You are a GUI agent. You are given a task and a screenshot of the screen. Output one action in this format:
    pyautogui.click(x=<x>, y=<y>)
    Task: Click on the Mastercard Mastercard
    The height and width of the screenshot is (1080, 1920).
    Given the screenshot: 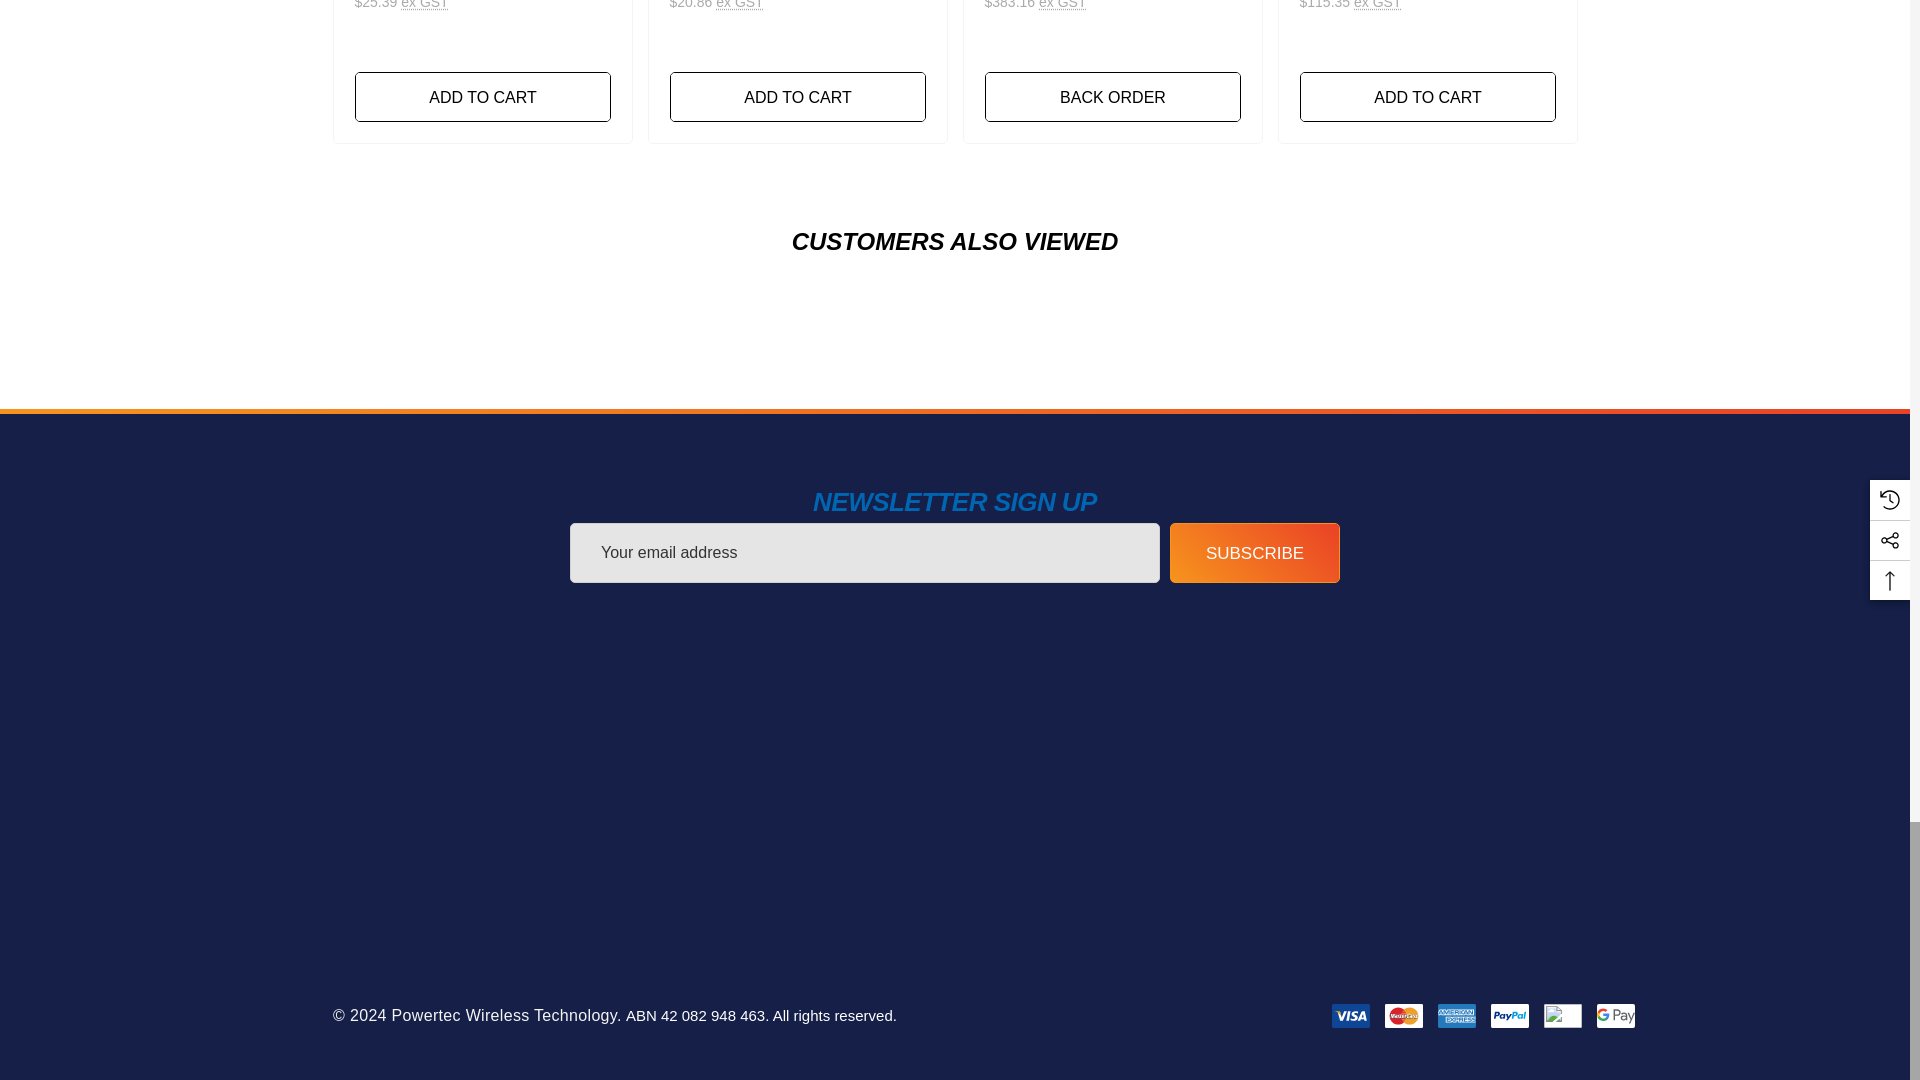 What is the action you would take?
    pyautogui.click(x=1403, y=1016)
    